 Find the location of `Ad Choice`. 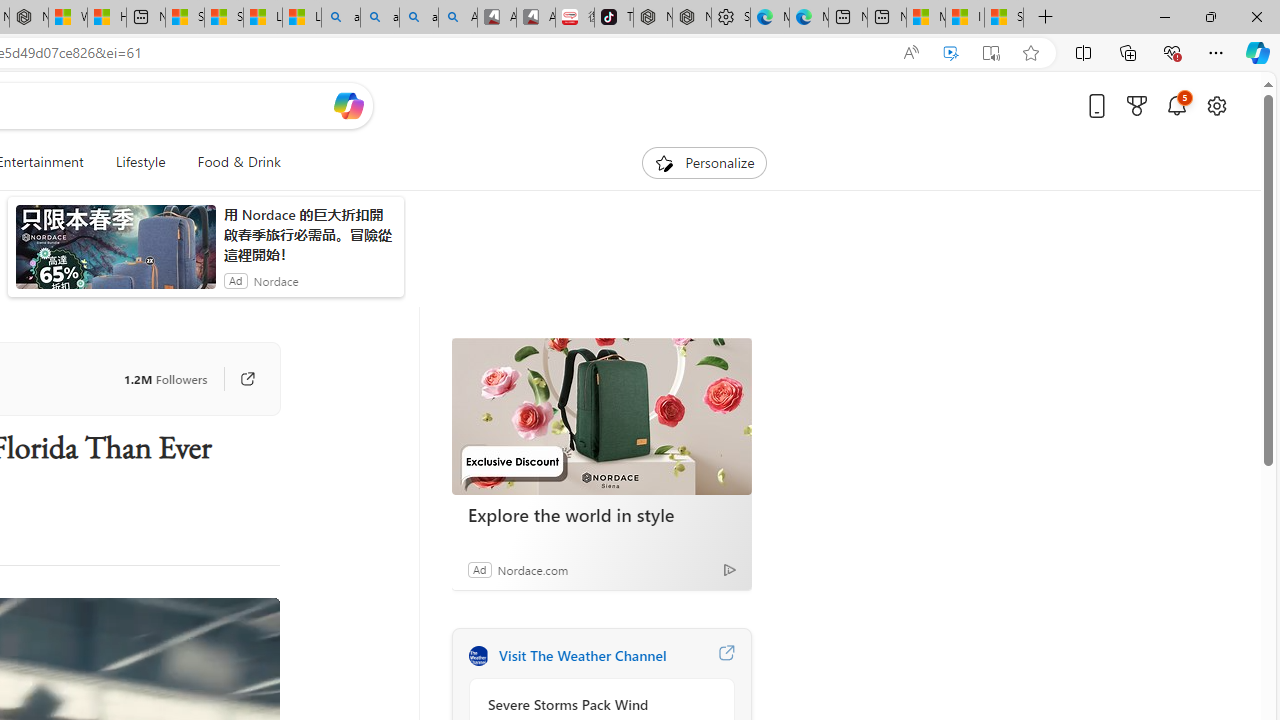

Ad Choice is located at coordinates (730, 569).